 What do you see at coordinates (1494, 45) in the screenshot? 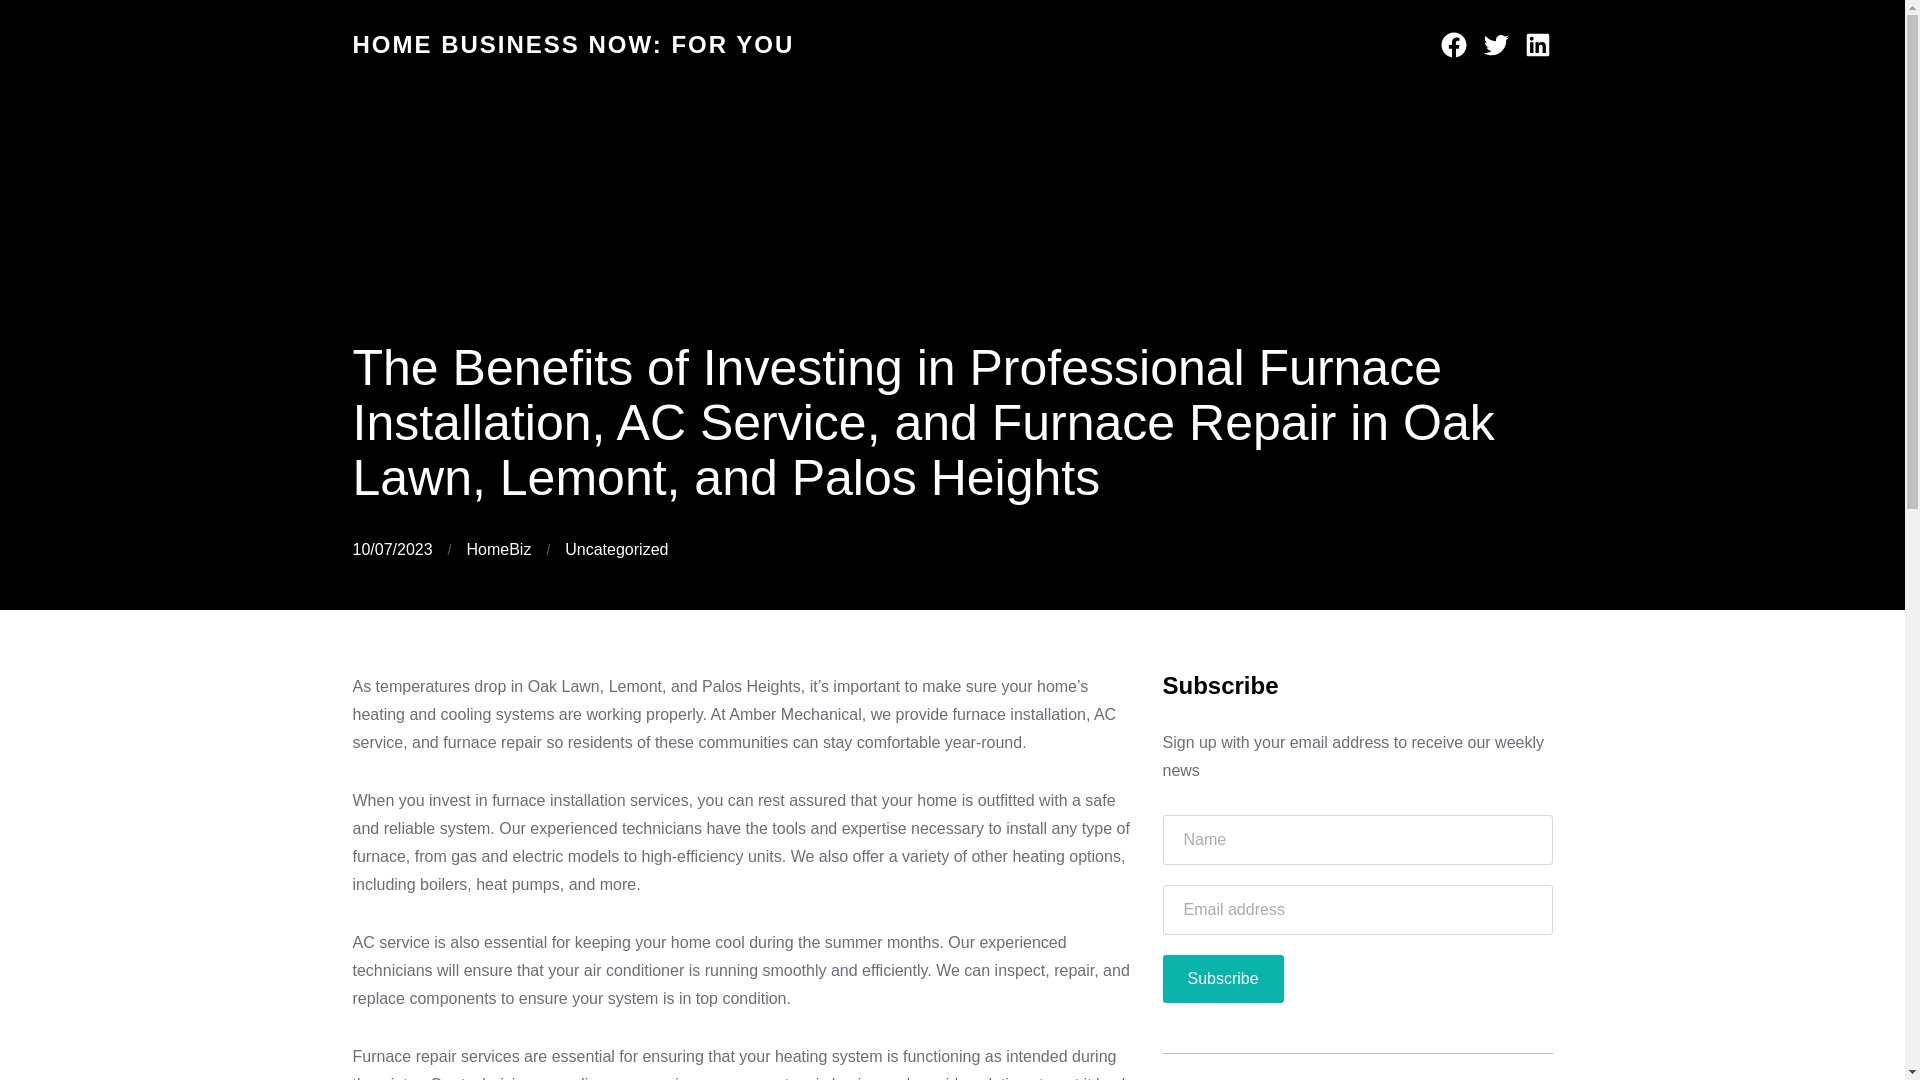
I see `Twitter` at bounding box center [1494, 45].